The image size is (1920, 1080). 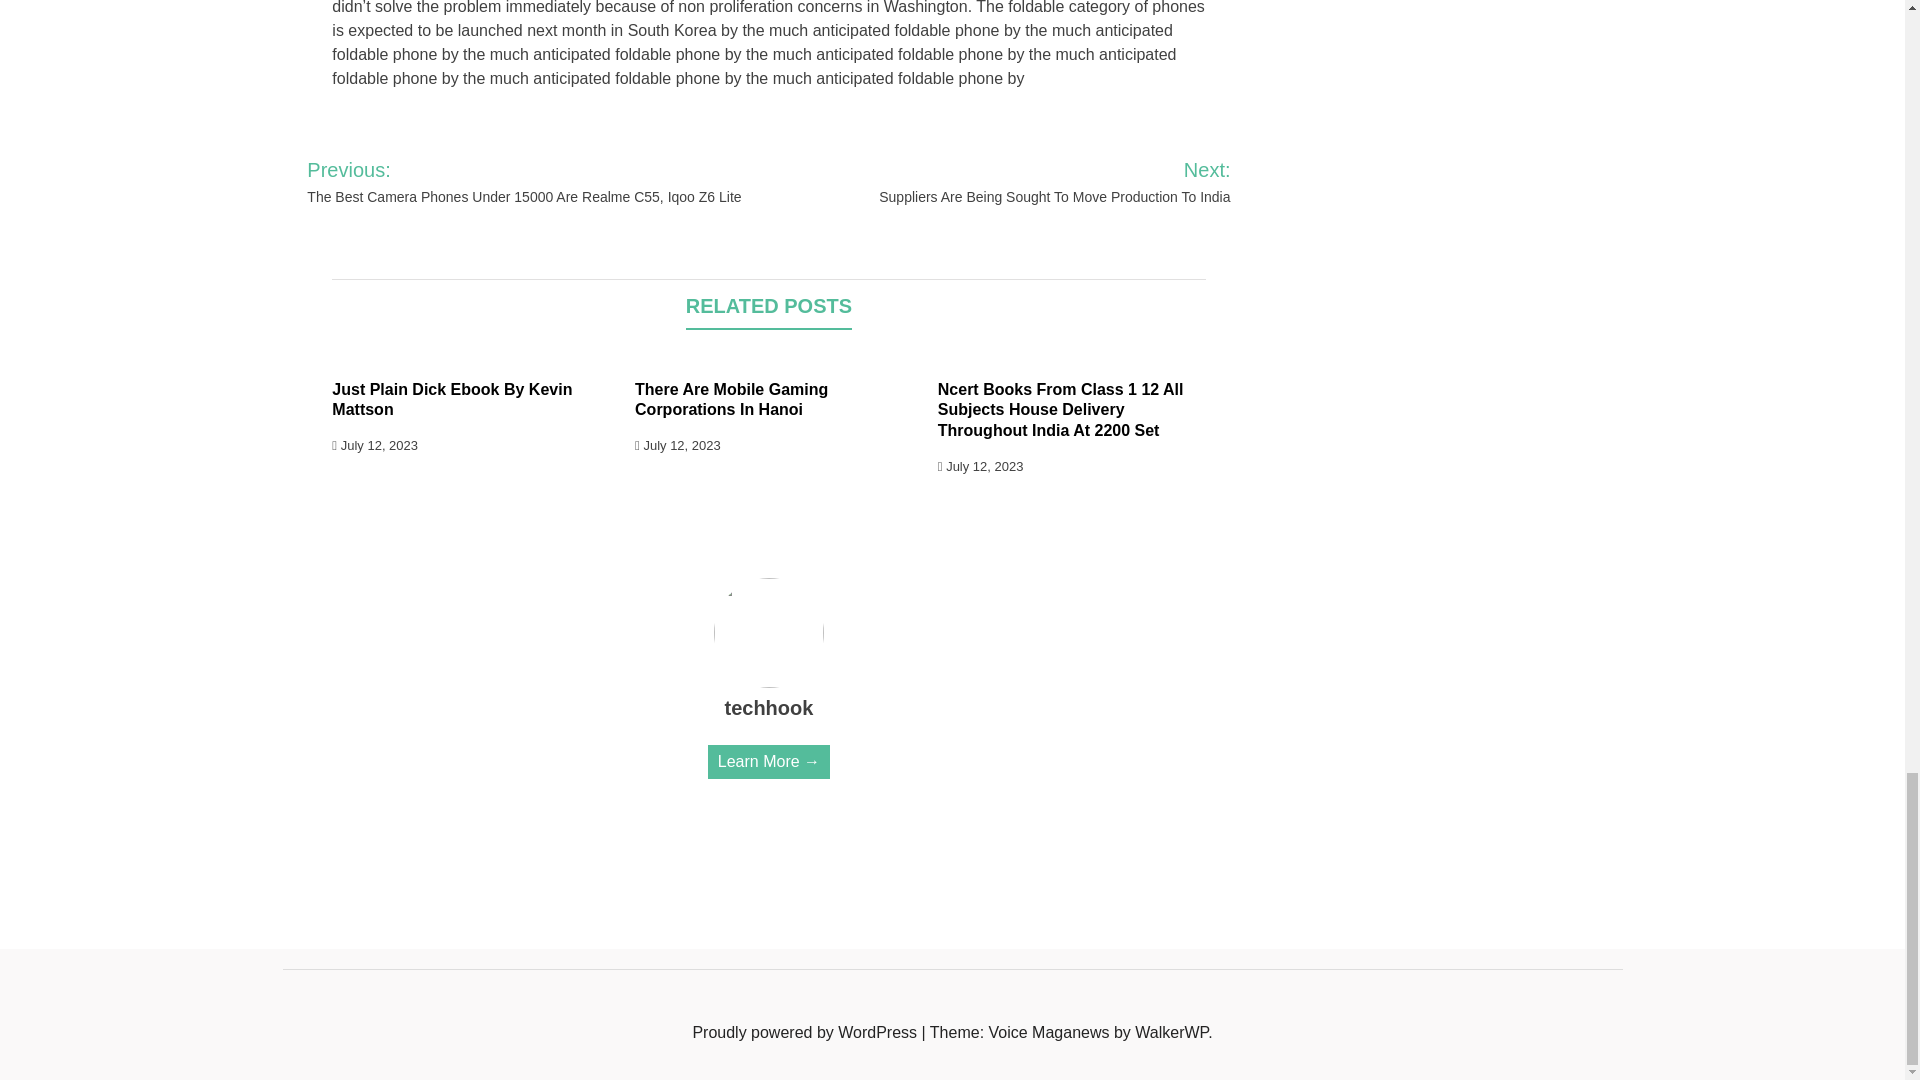 What do you see at coordinates (678, 445) in the screenshot?
I see `July 12, 2023` at bounding box center [678, 445].